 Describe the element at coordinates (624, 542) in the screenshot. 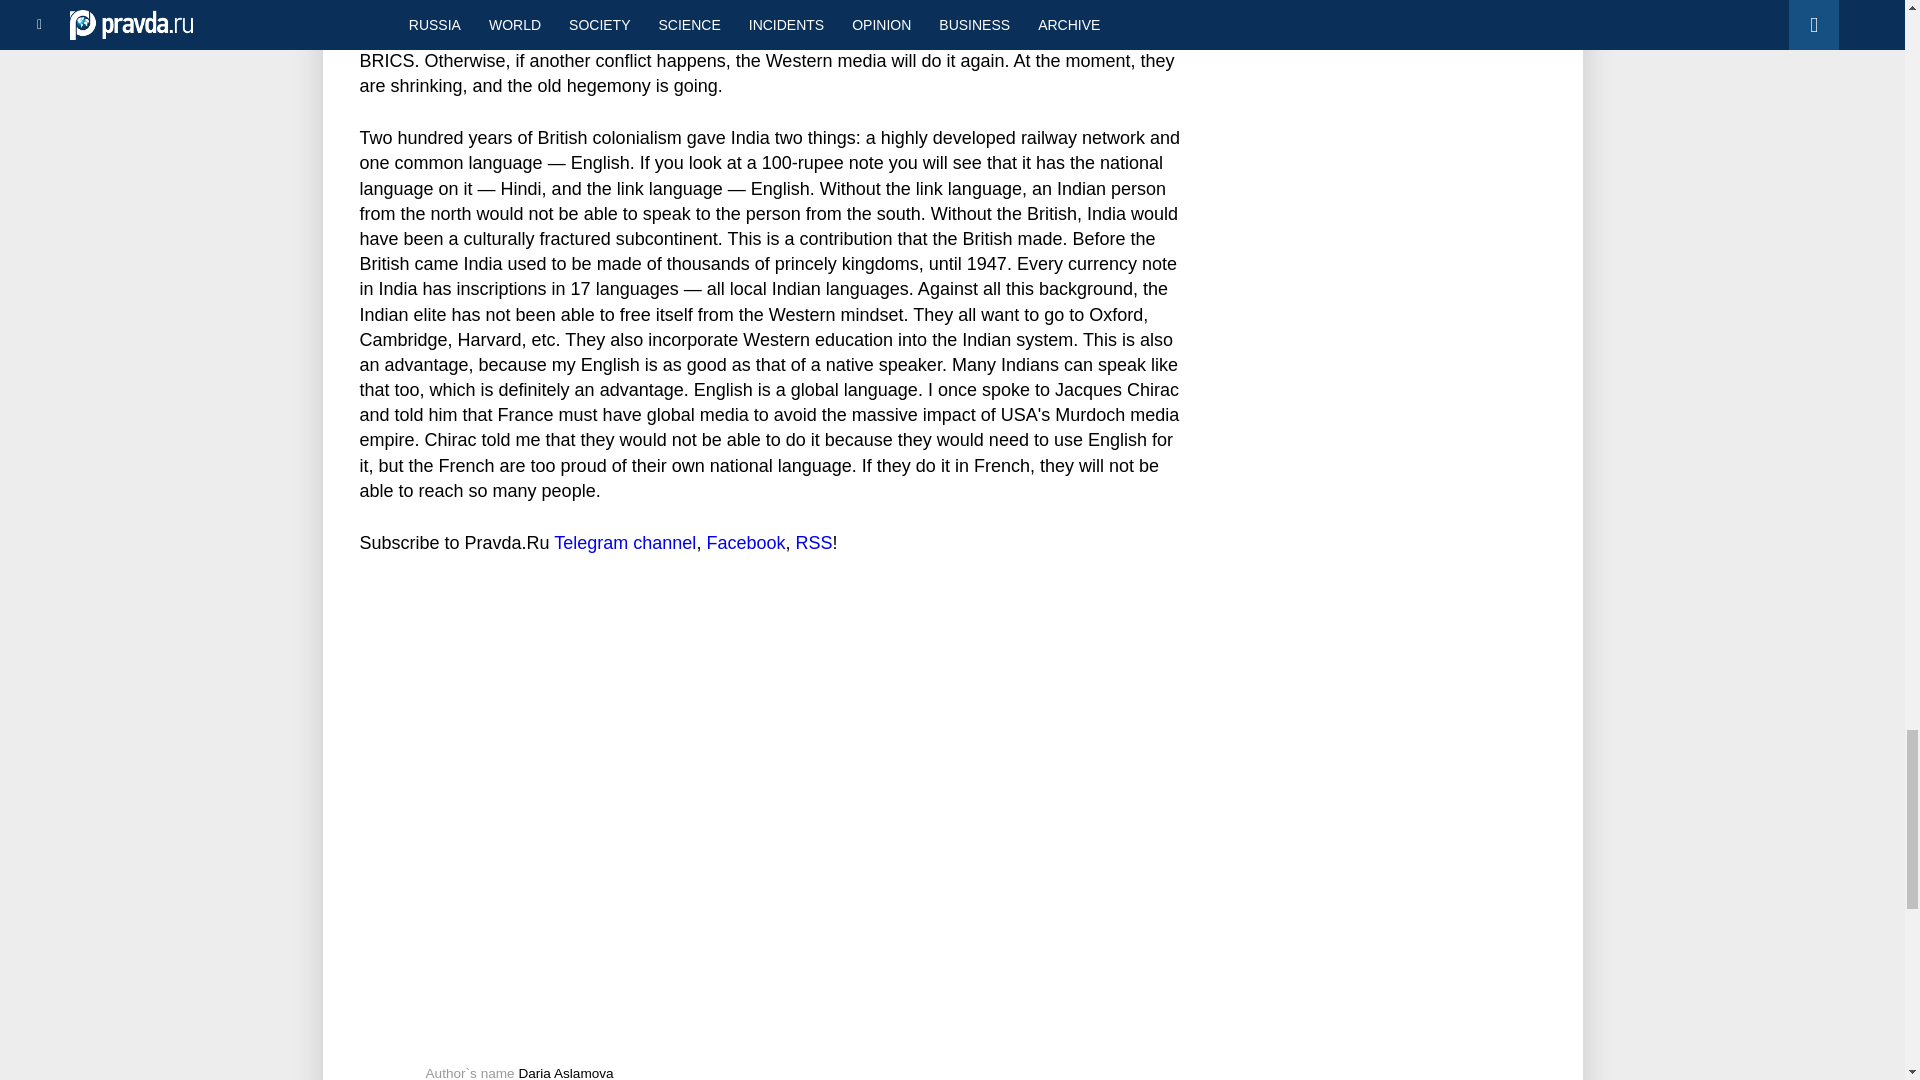

I see `Telegram channel` at that location.